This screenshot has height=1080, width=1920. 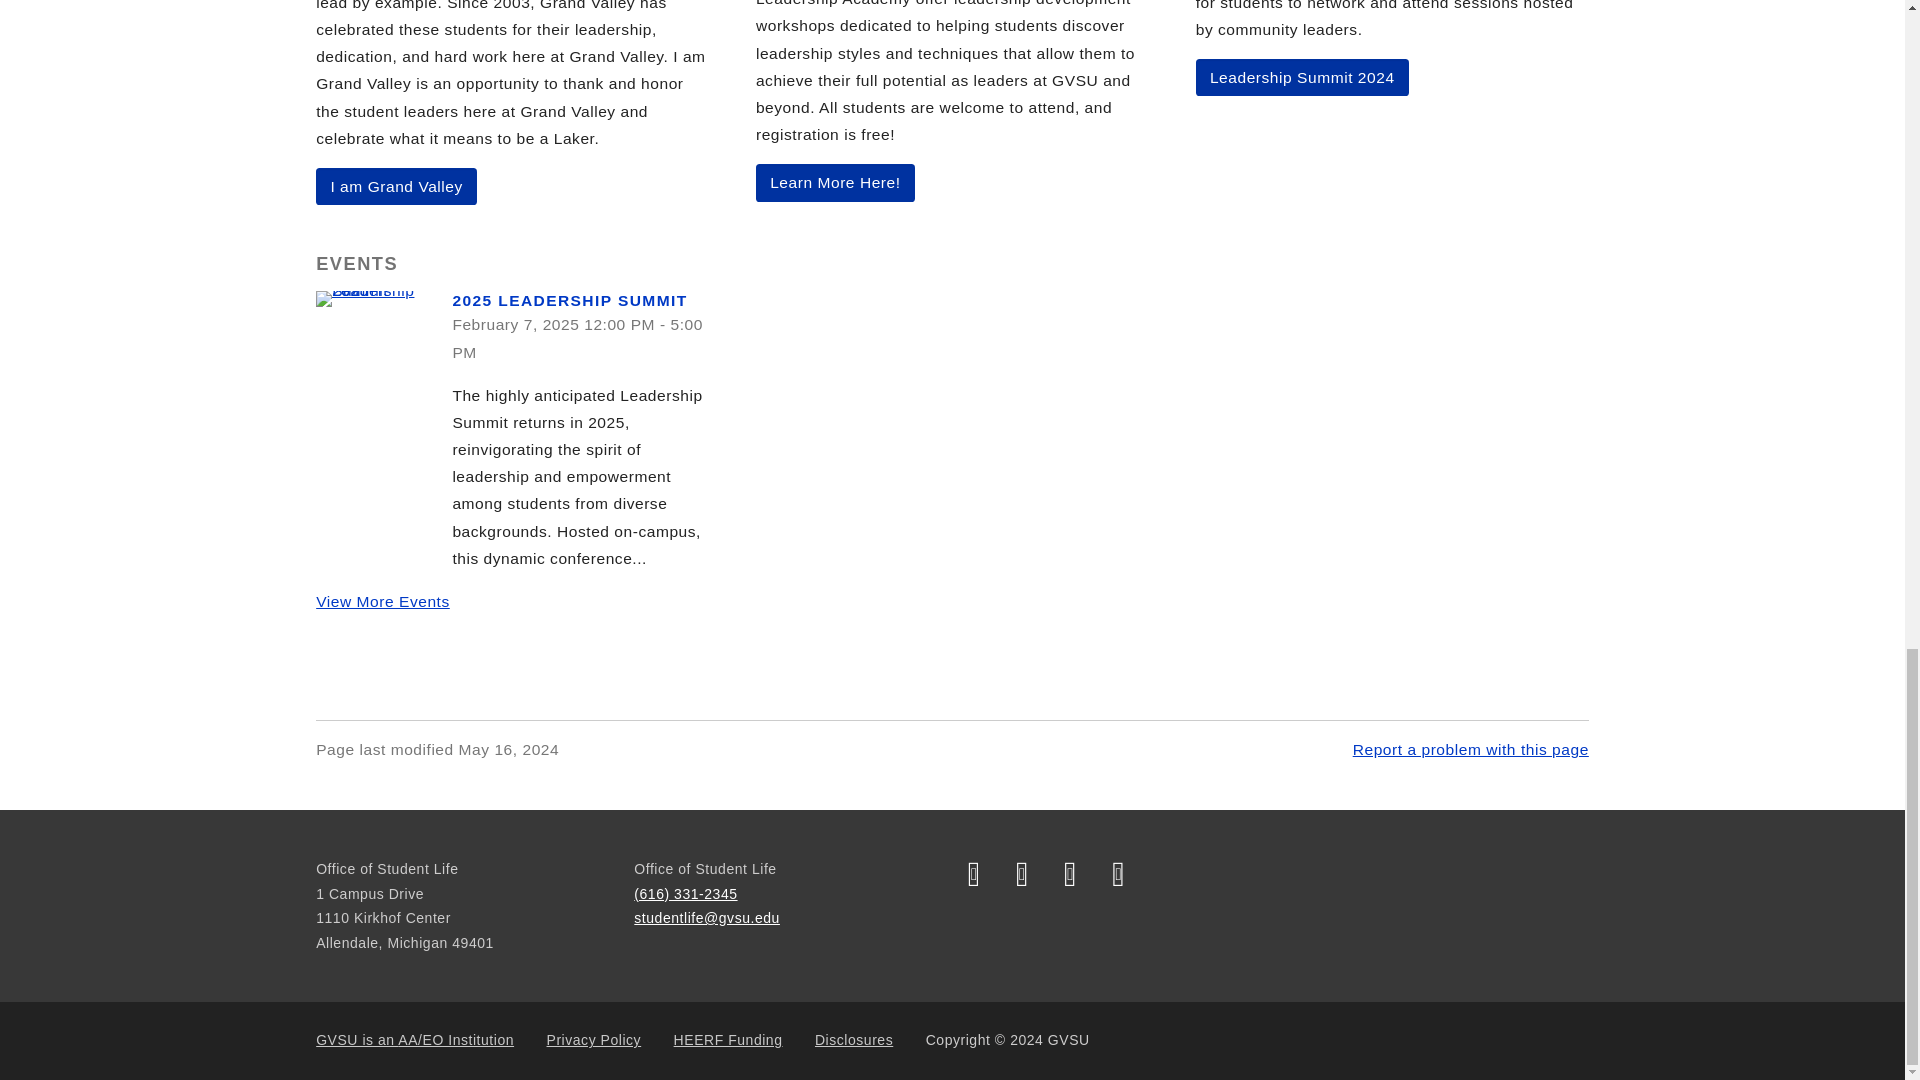 What do you see at coordinates (836, 182) in the screenshot?
I see `Learn More Here!` at bounding box center [836, 182].